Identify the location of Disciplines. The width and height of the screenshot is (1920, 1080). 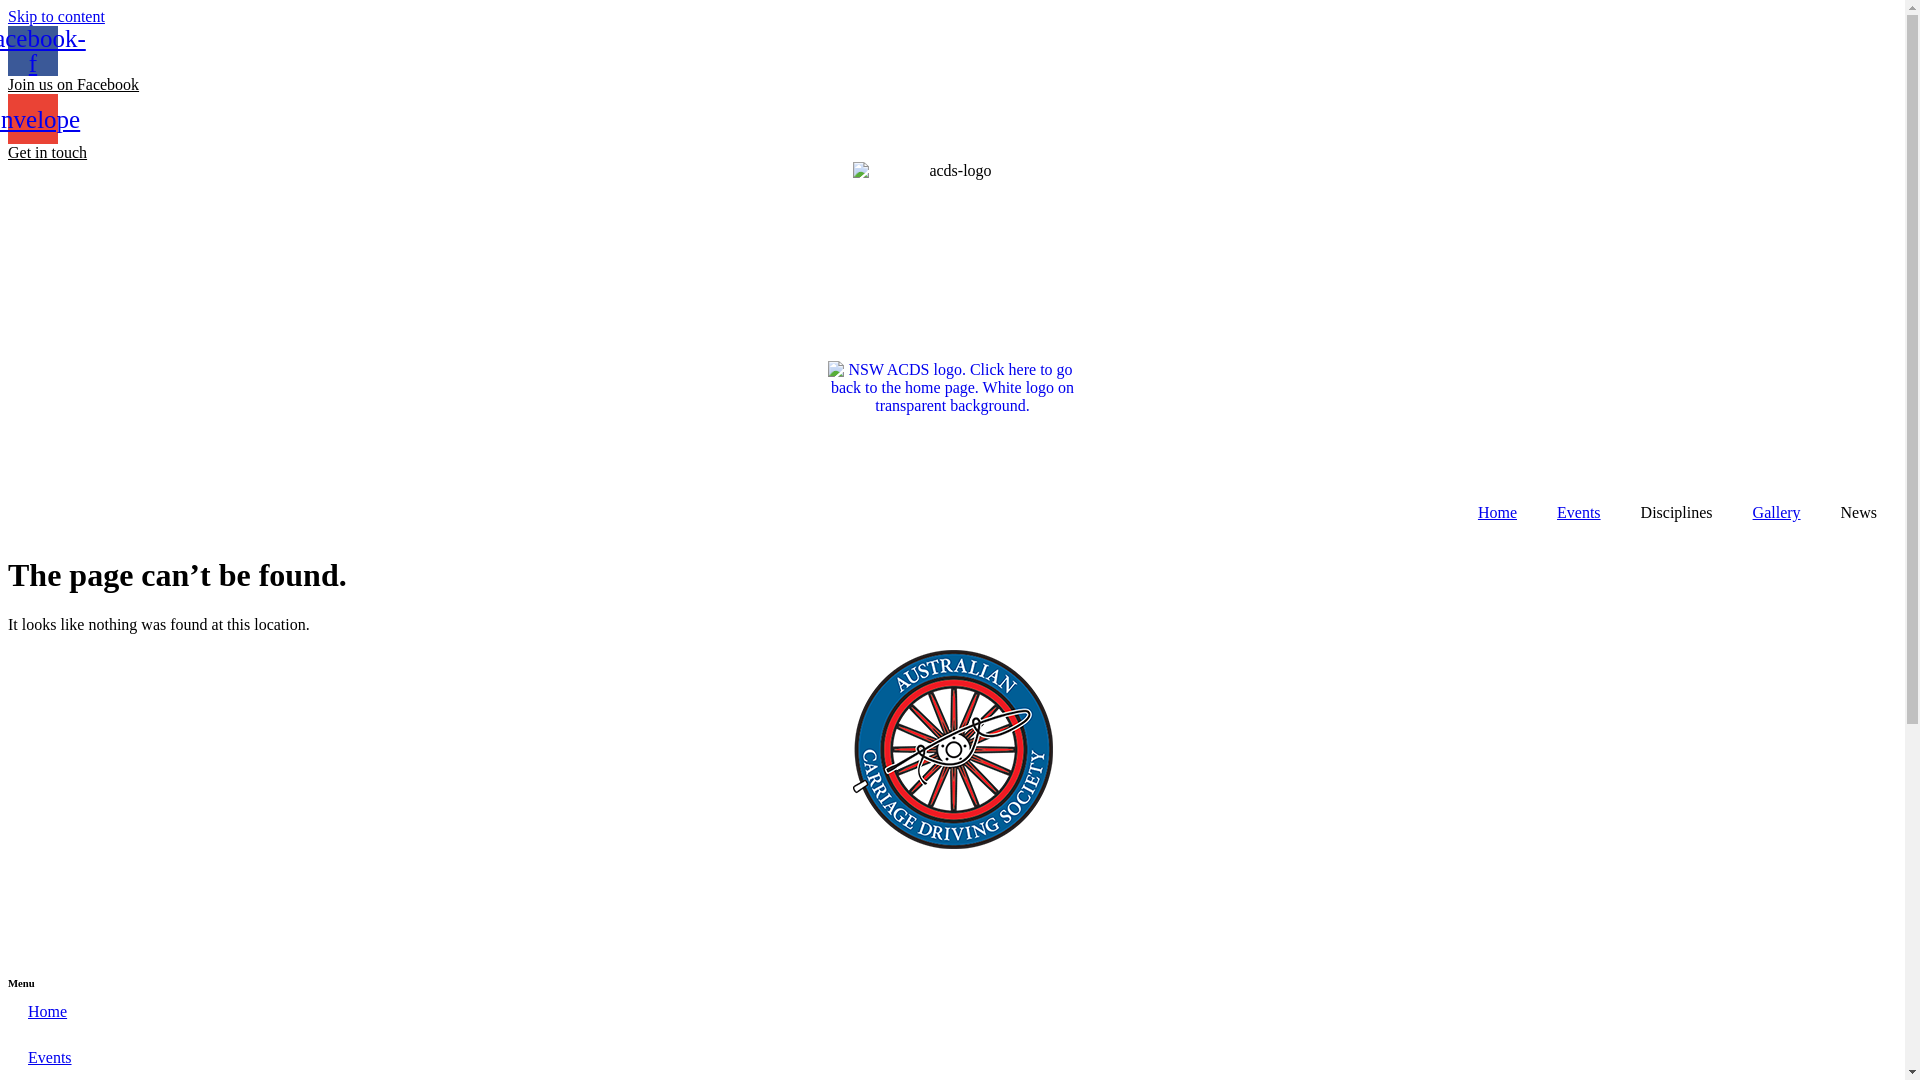
(1677, 513).